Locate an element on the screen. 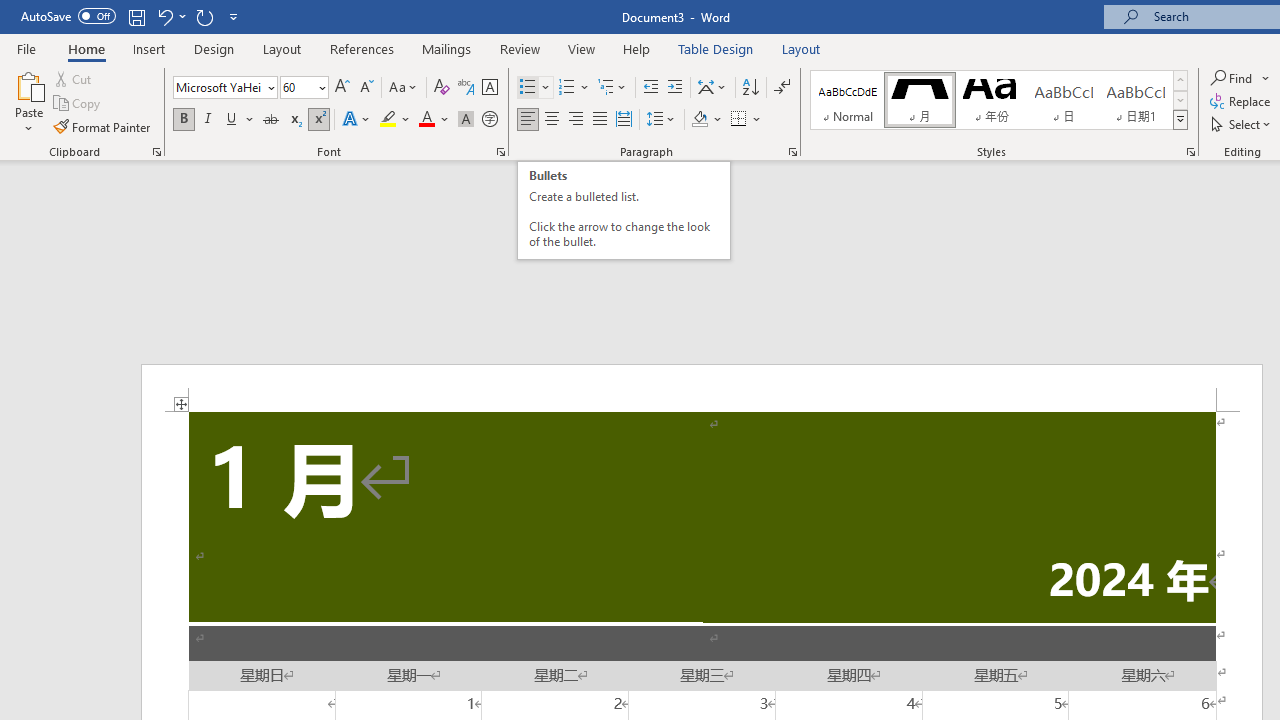 This screenshot has width=1280, height=720. Text Highlight Color is located at coordinates (395, 120).